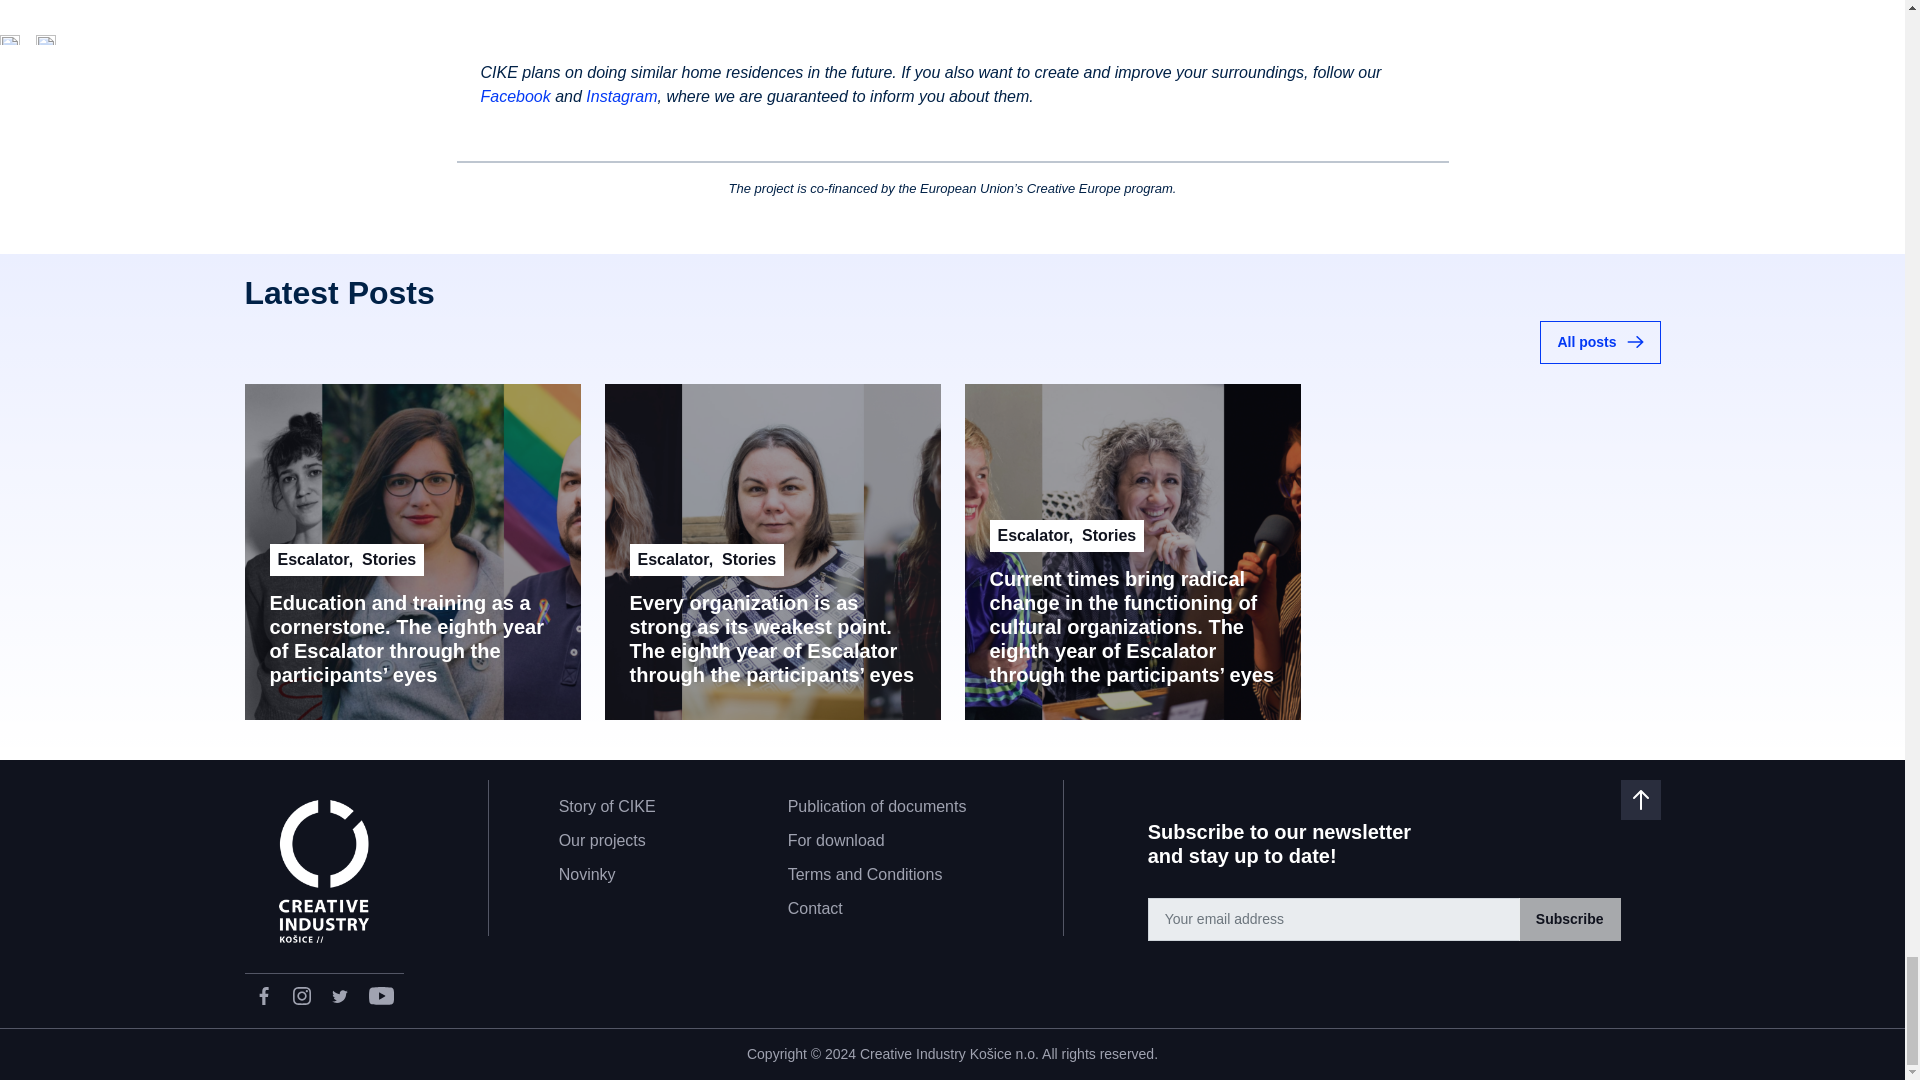 The width and height of the screenshot is (1920, 1080). I want to click on facebook, so click(262, 996).